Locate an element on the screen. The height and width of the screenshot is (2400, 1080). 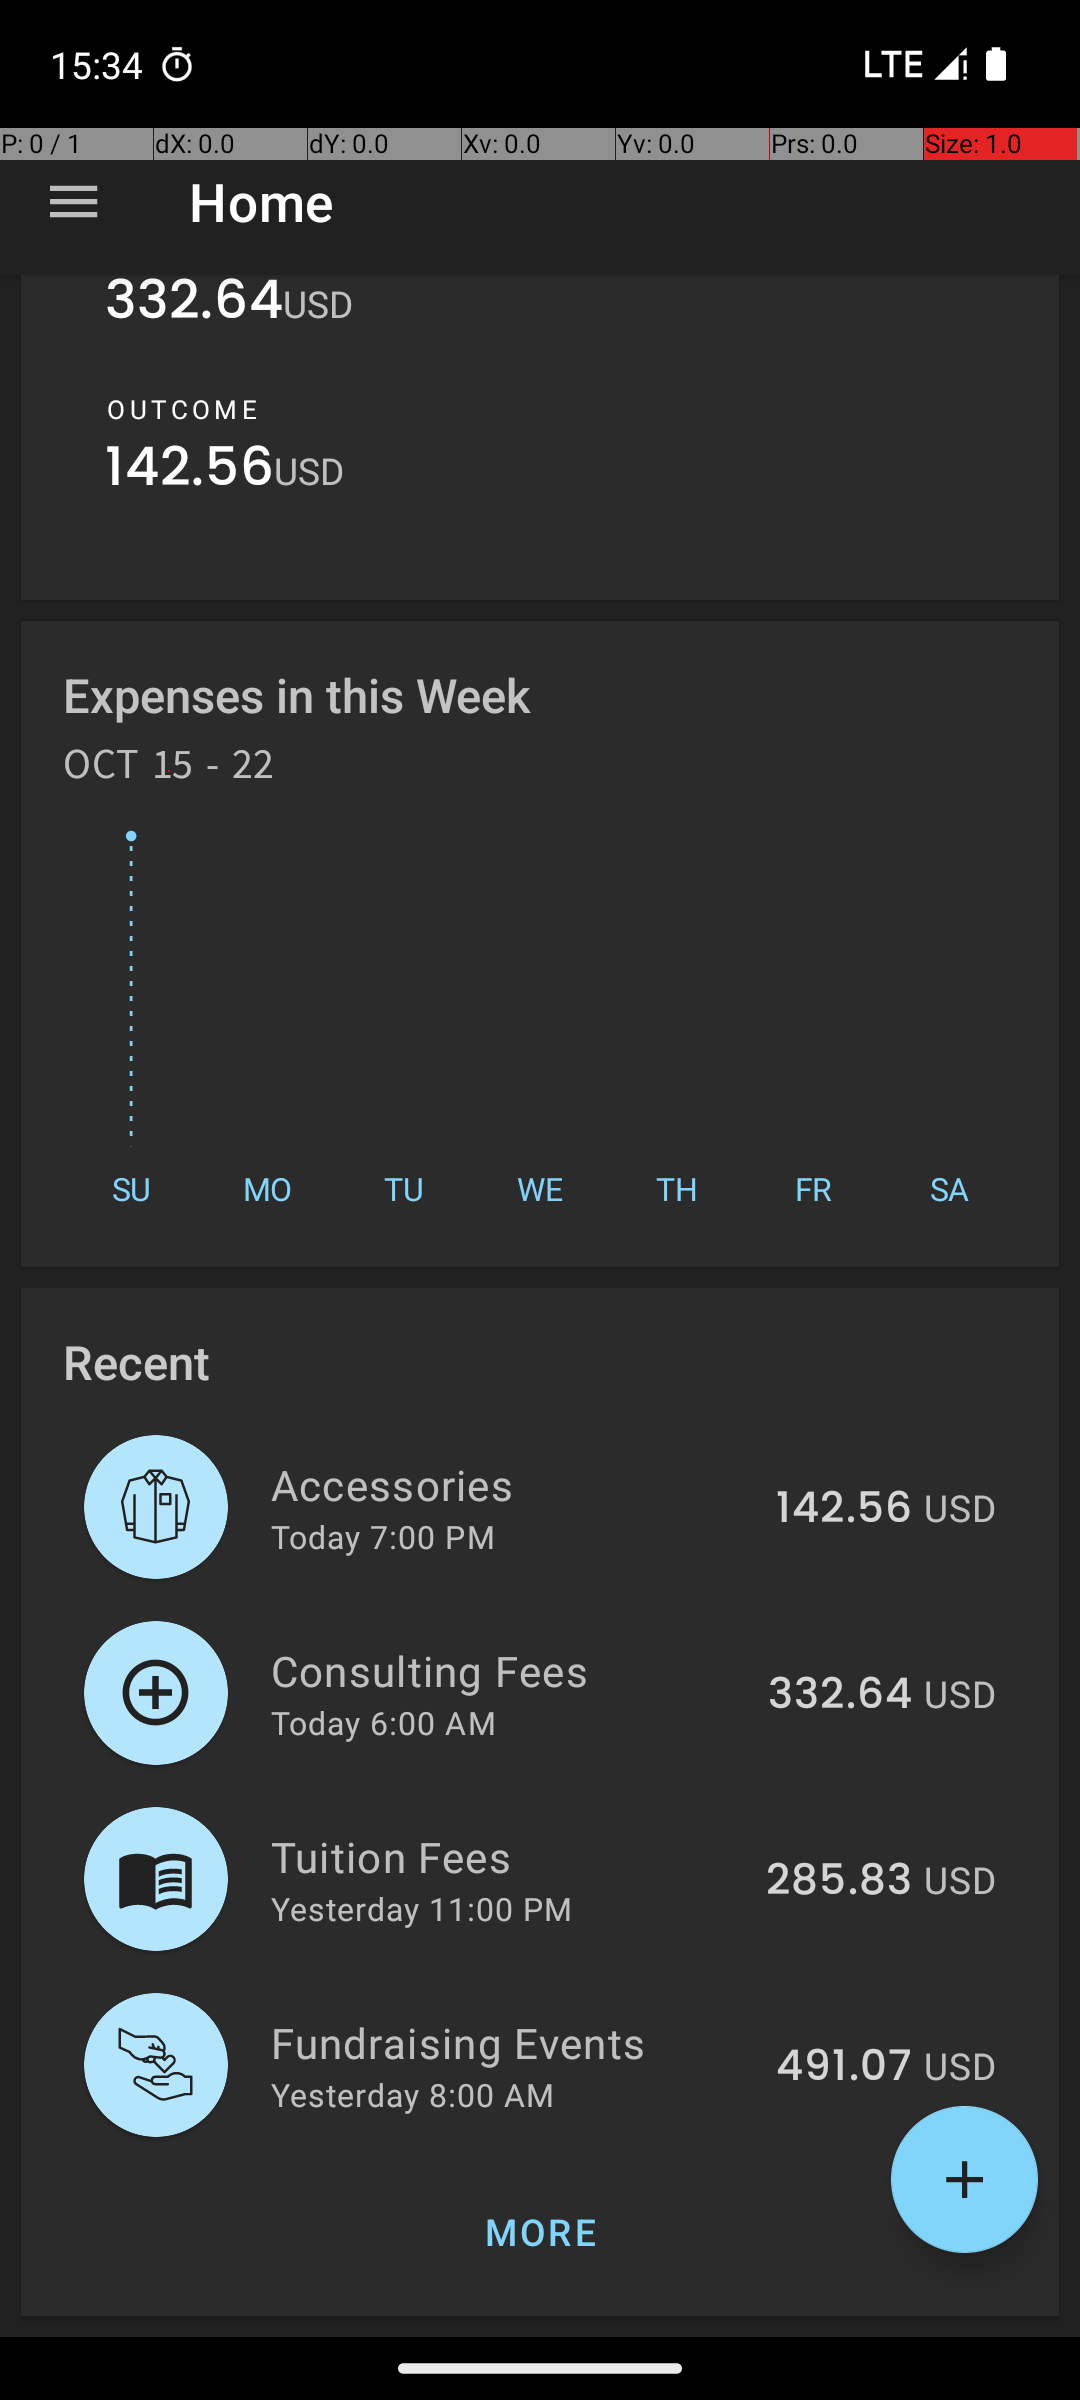
Accessories is located at coordinates (512, 1484).